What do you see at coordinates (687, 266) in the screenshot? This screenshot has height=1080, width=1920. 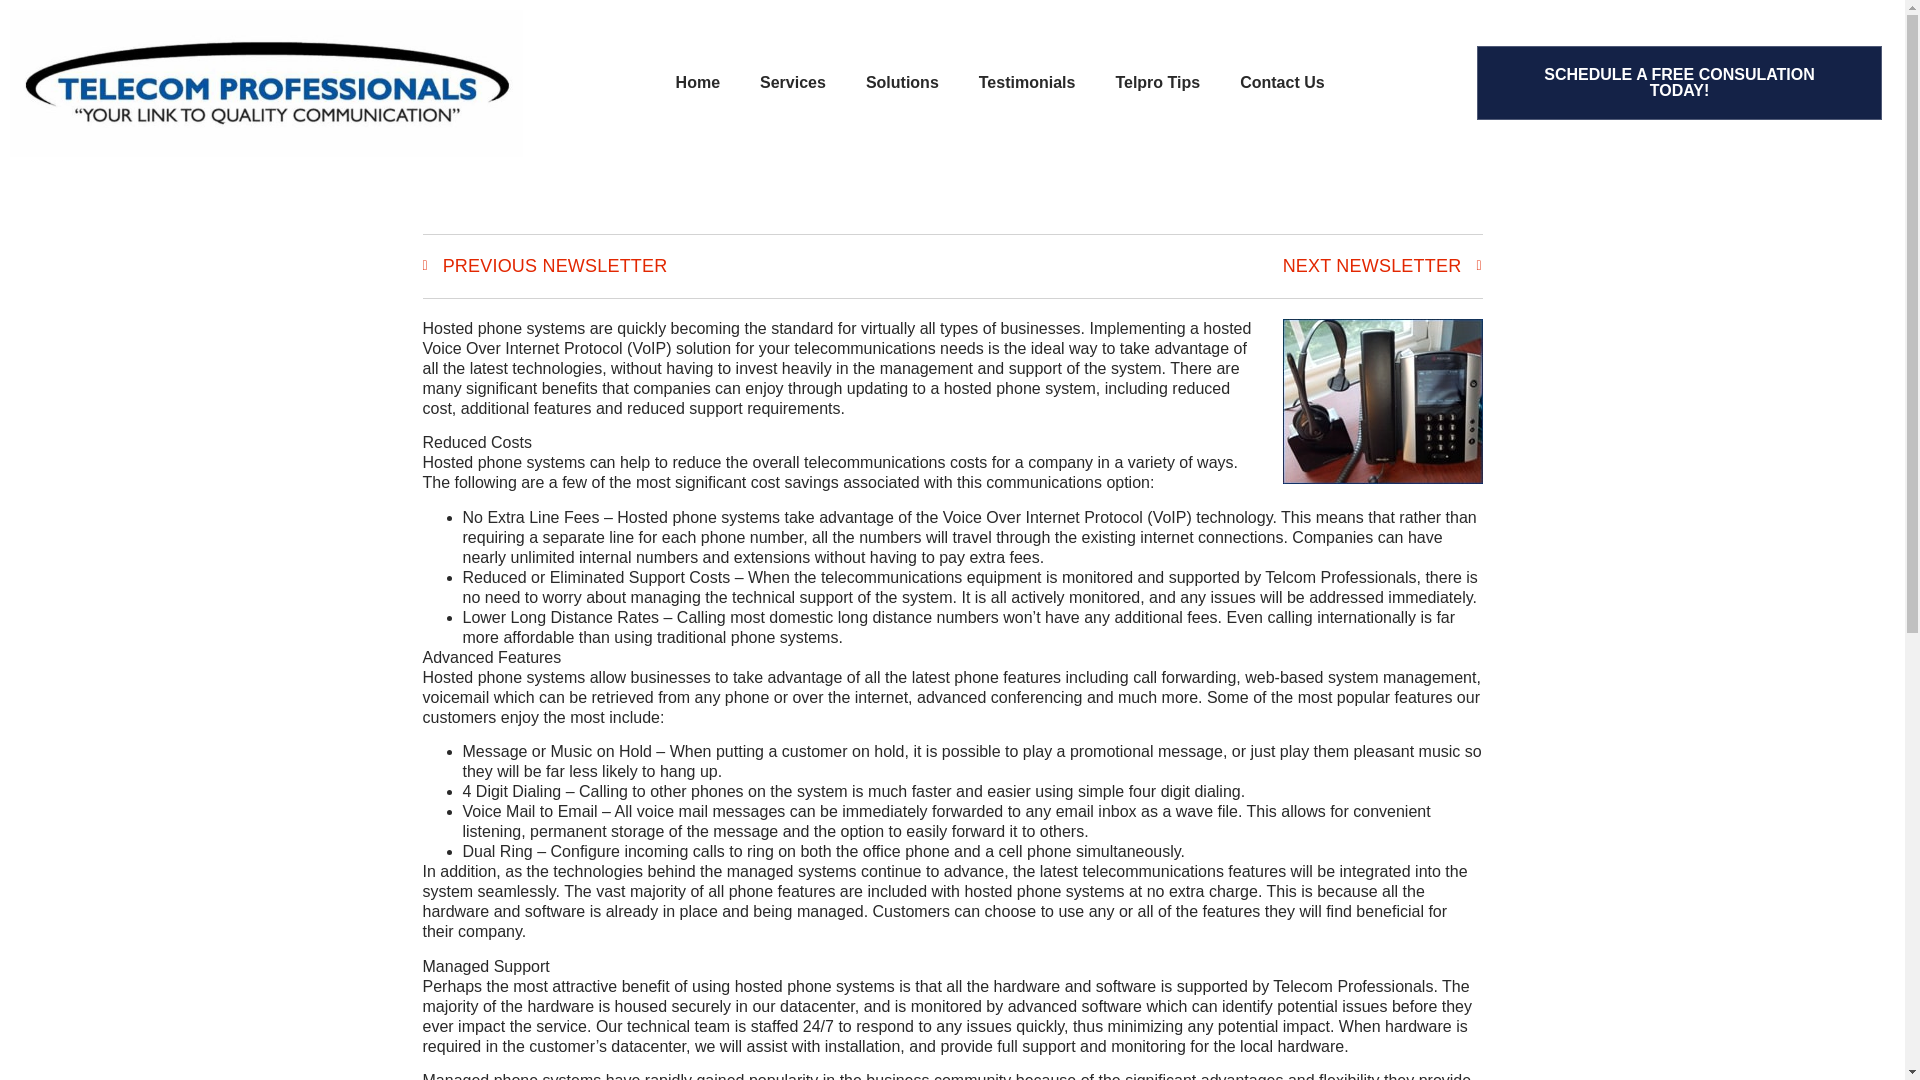 I see `PREVIOUS NEWSLETTER` at bounding box center [687, 266].